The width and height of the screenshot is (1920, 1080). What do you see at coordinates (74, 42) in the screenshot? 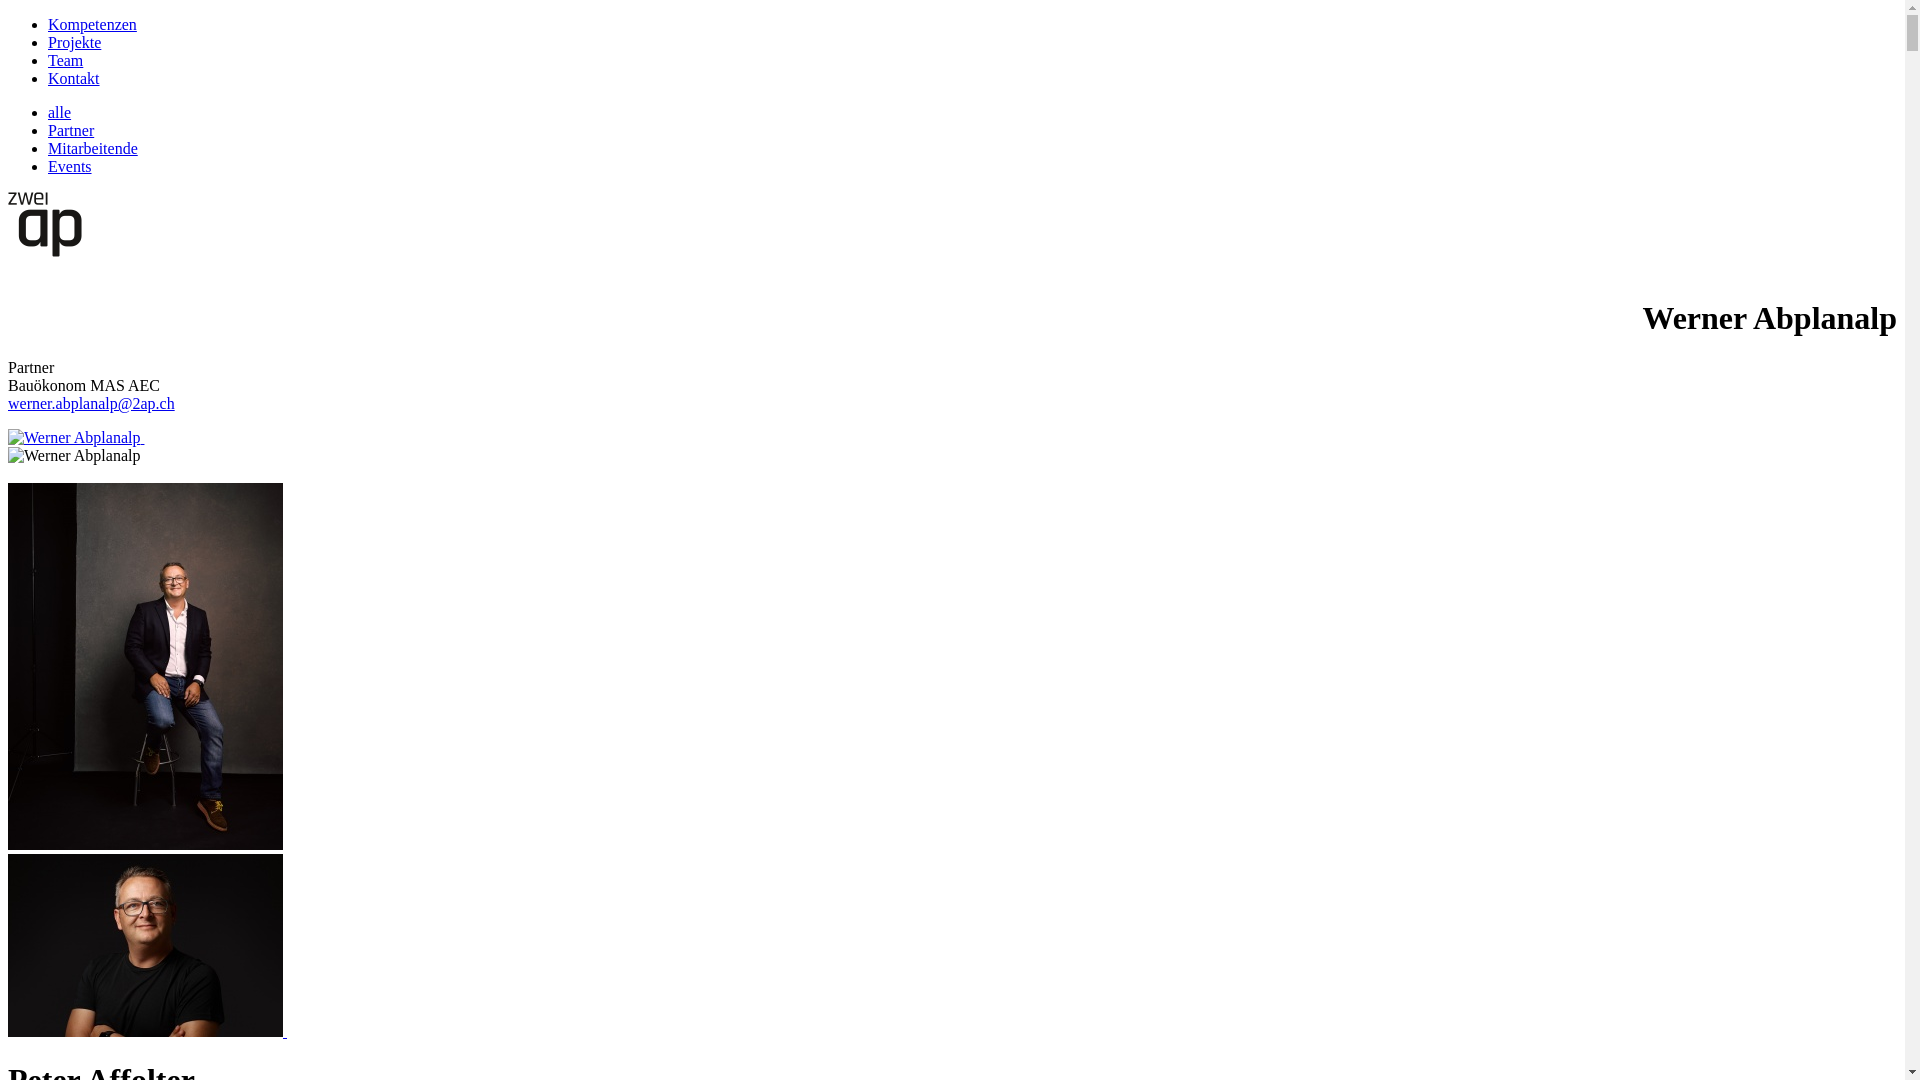
I see `Projekte` at bounding box center [74, 42].